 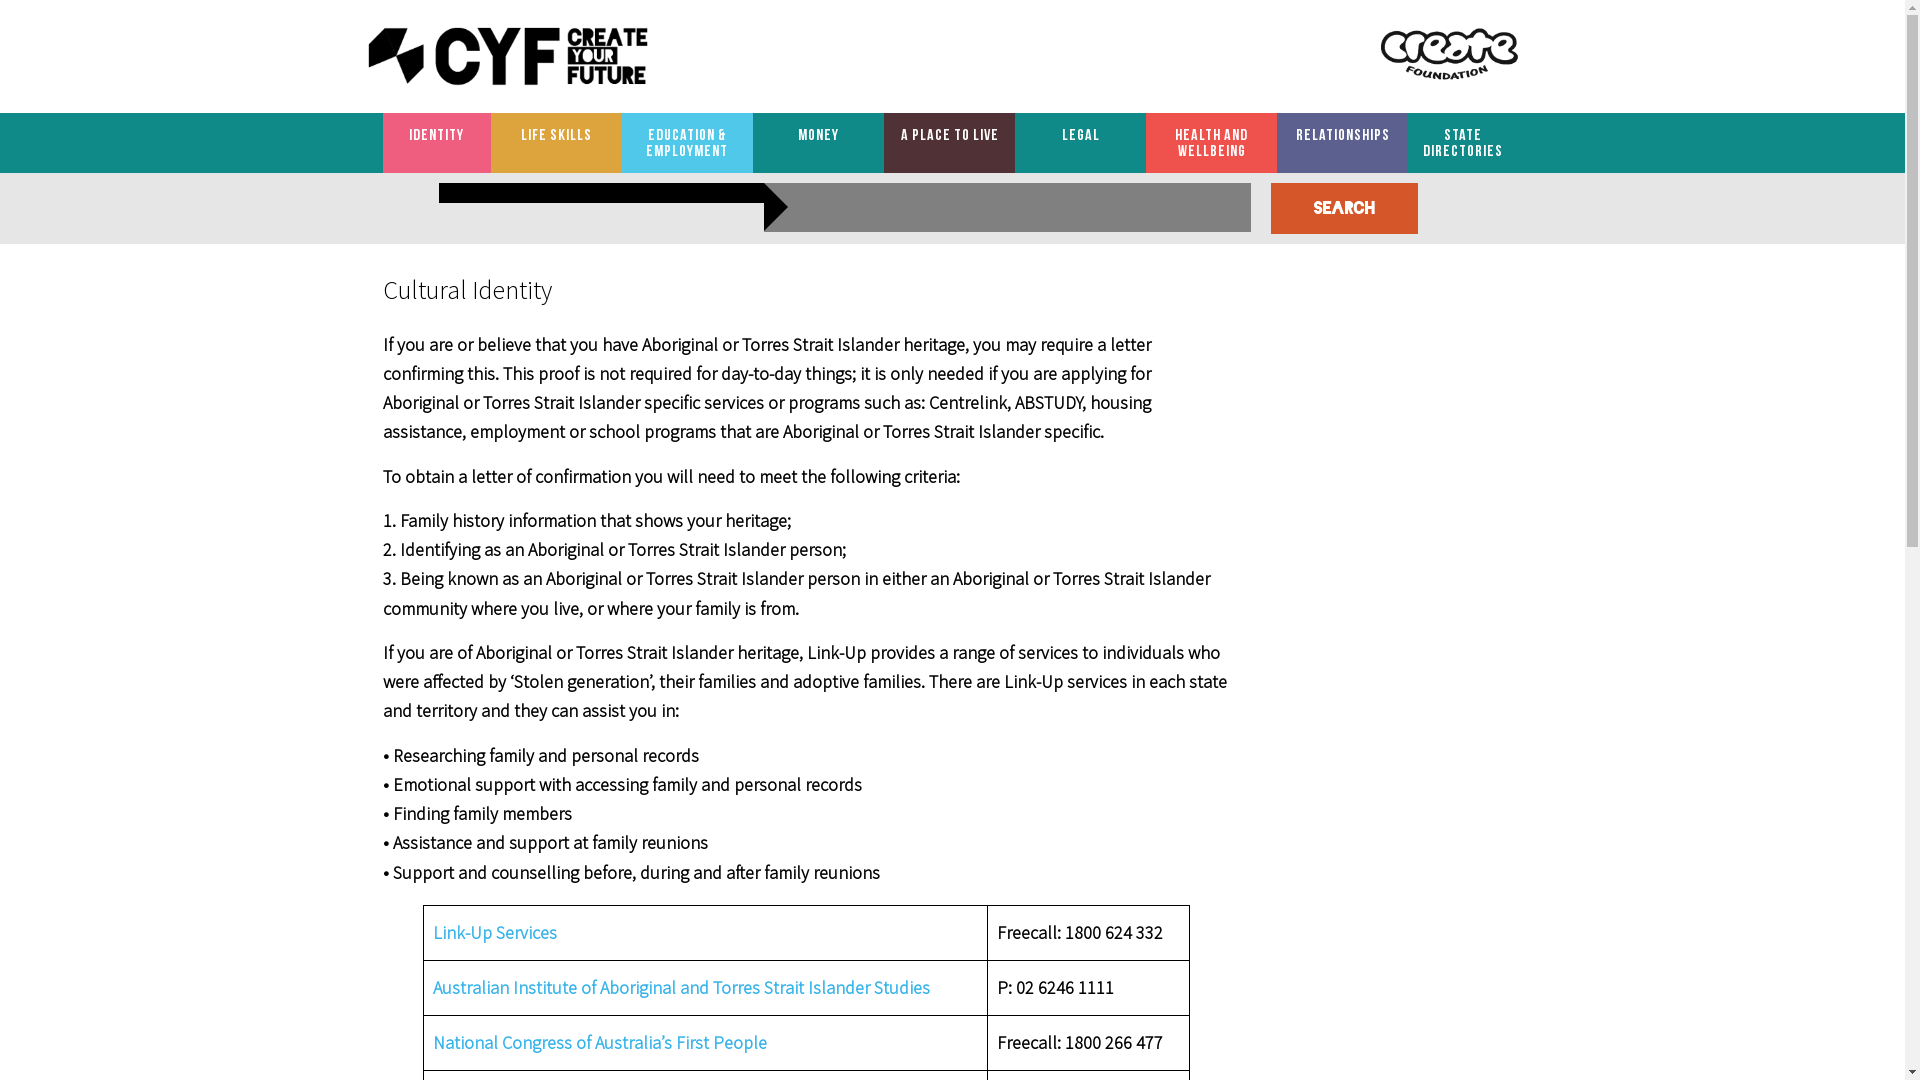 What do you see at coordinates (1342, 136) in the screenshot?
I see `RELATIONSHIPS` at bounding box center [1342, 136].